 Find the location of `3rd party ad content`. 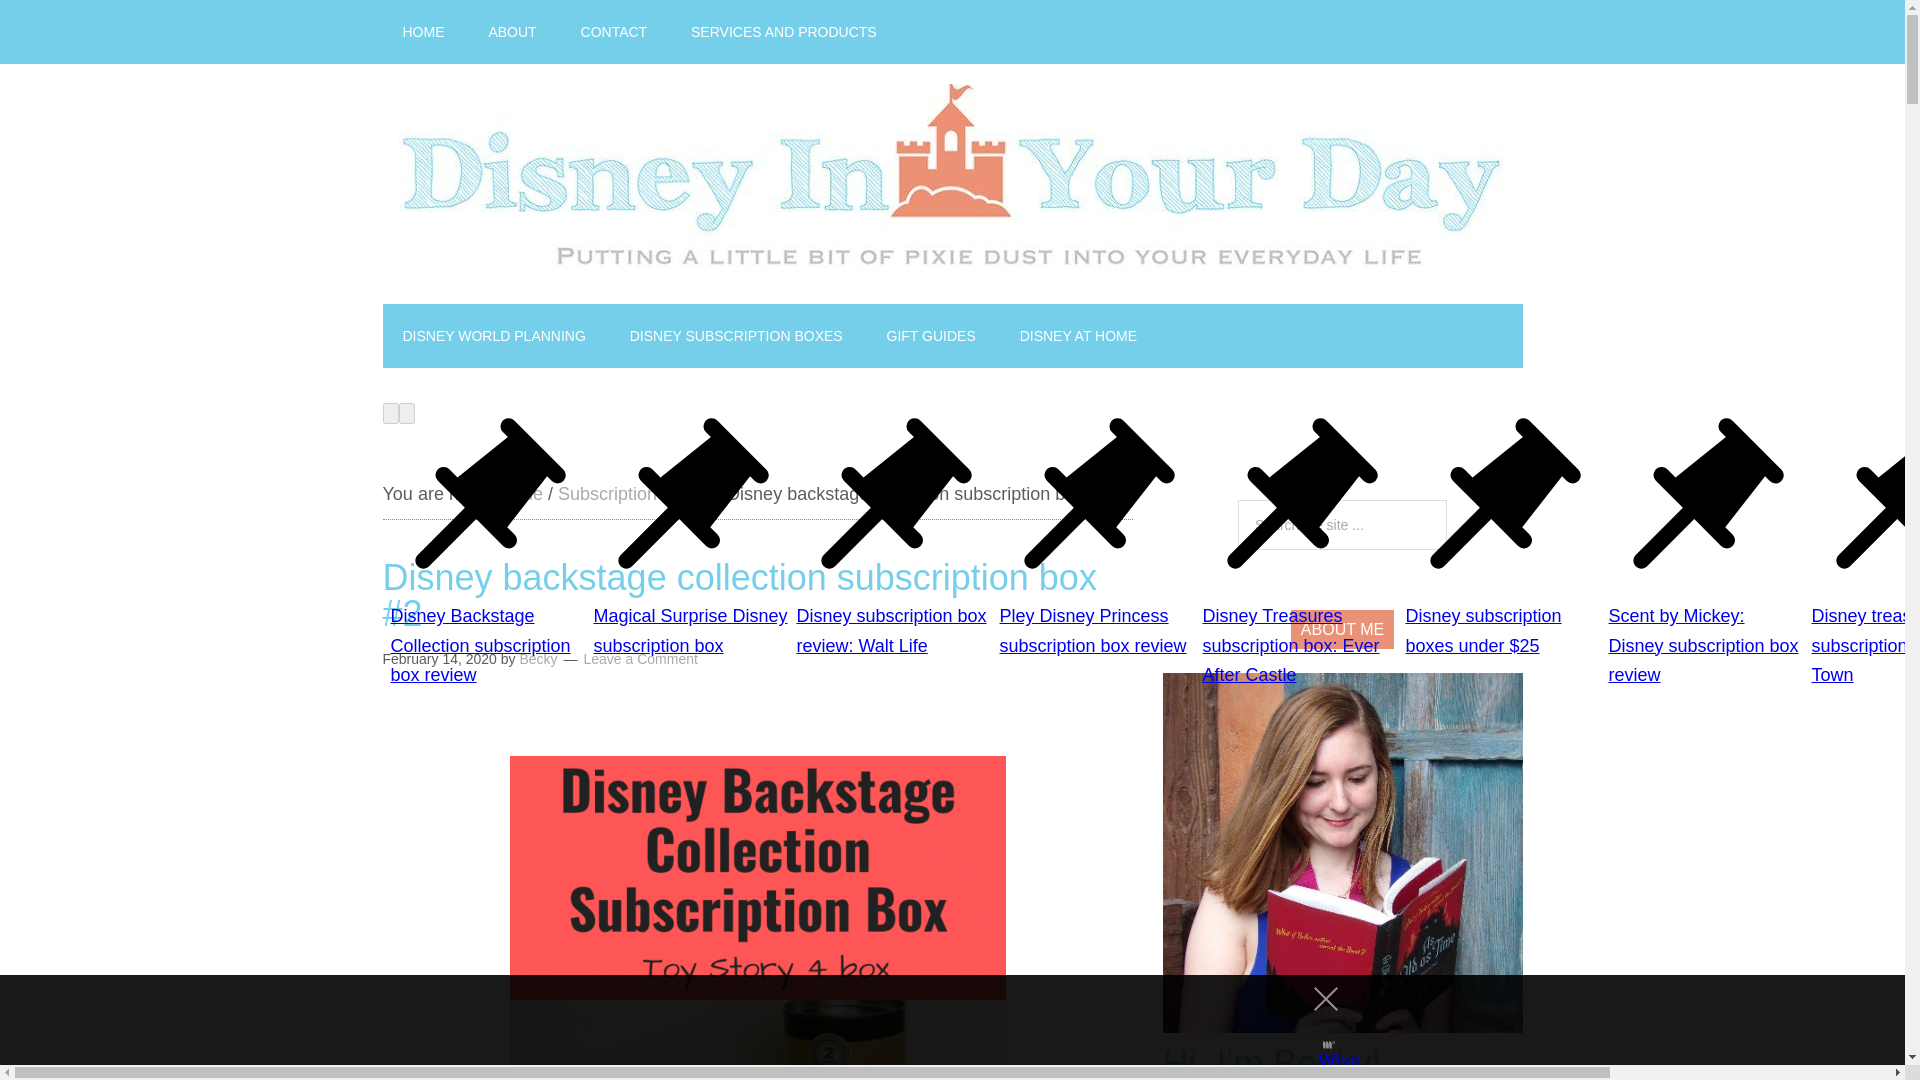

3rd party ad content is located at coordinates (934, 1020).